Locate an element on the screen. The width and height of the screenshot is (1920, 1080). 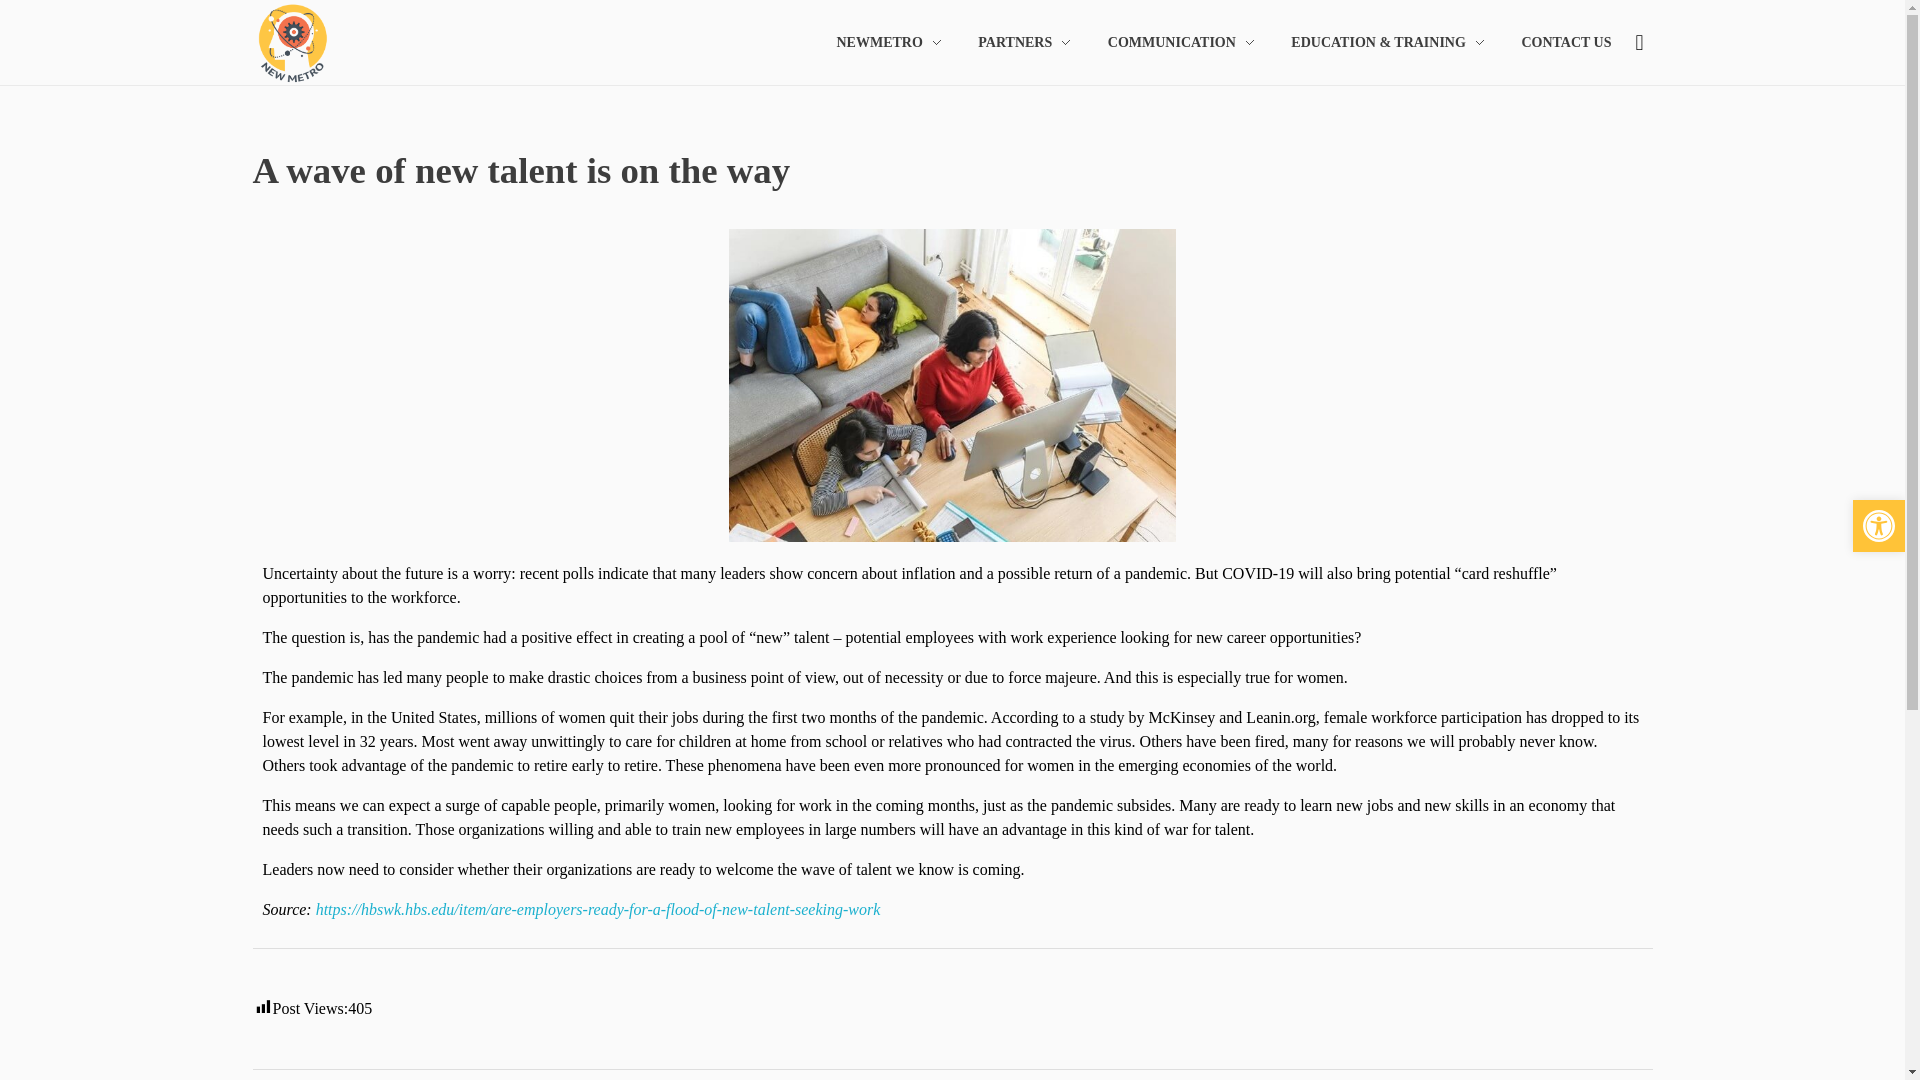
COMMUNICATION is located at coordinates (1180, 42).